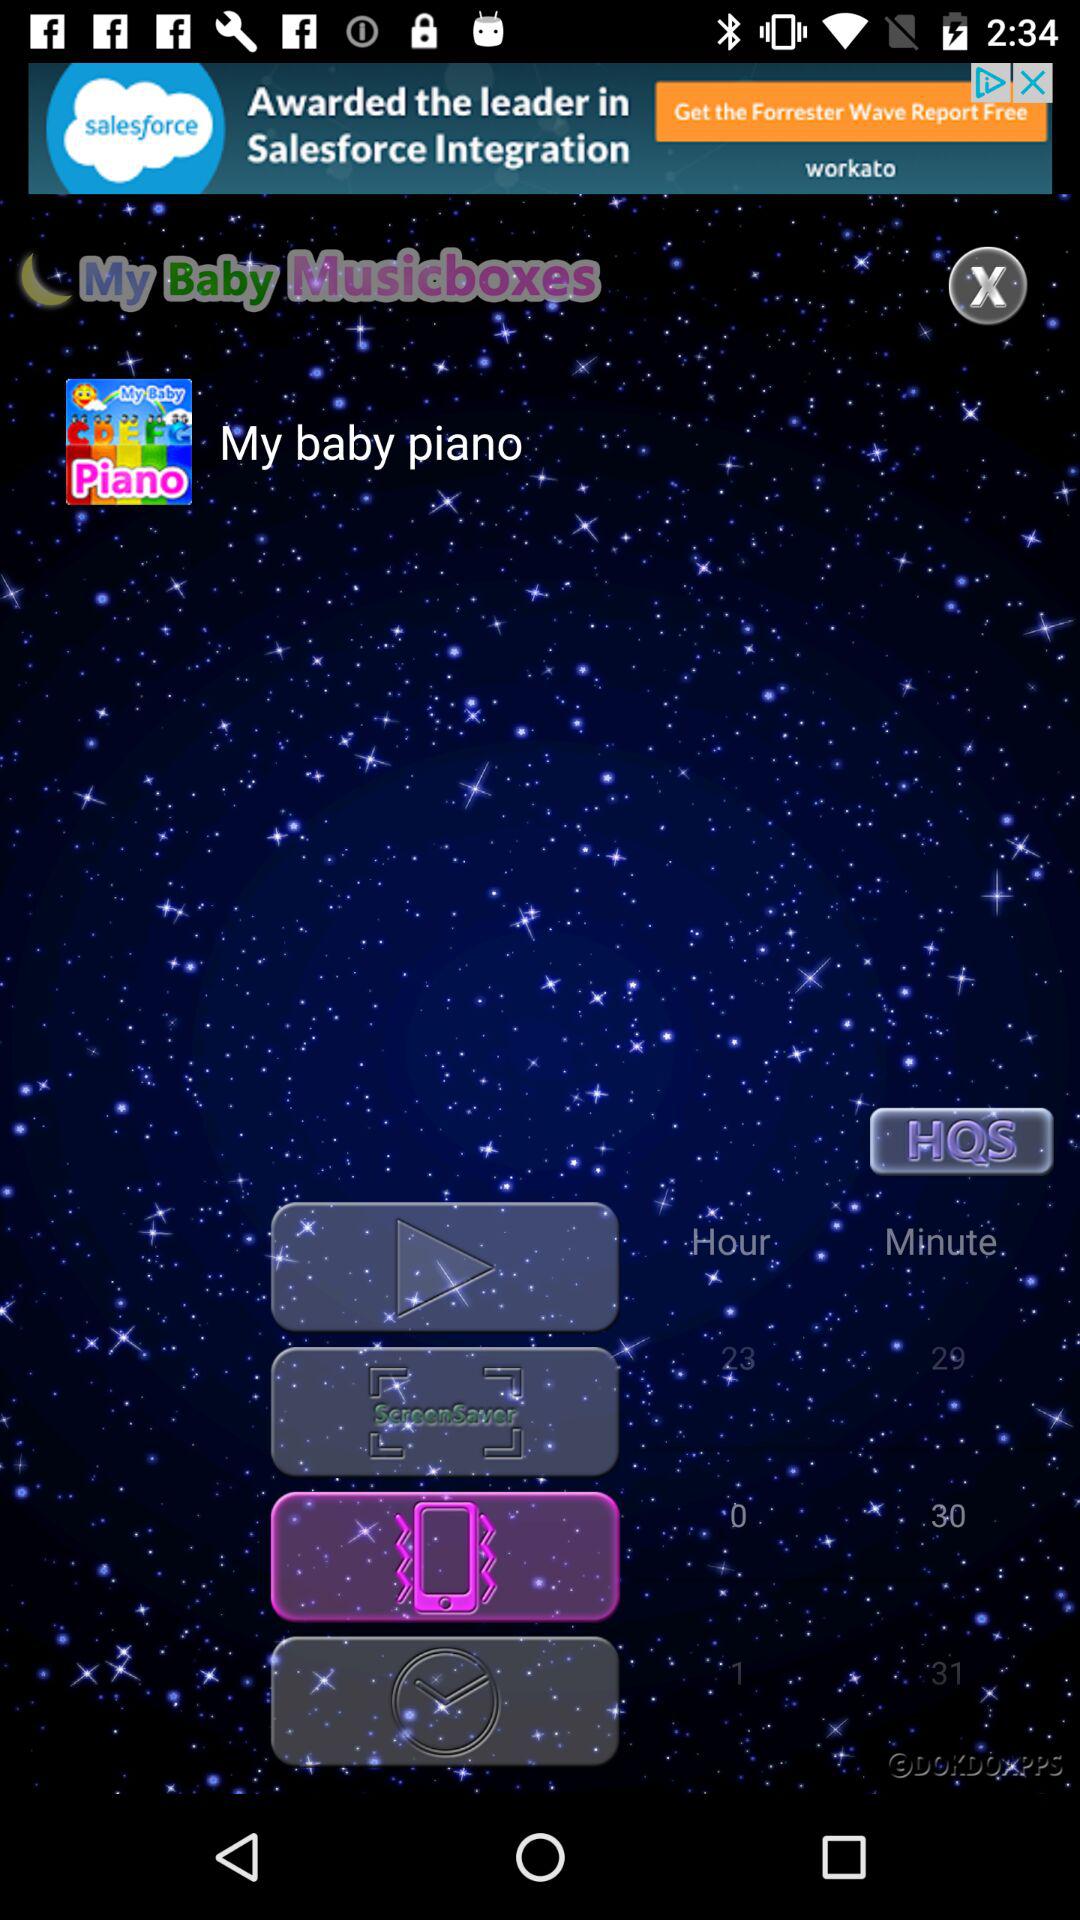 The height and width of the screenshot is (1920, 1080). Describe the element at coordinates (445, 1556) in the screenshot. I see `select the phone option which is below the screensaver` at that location.